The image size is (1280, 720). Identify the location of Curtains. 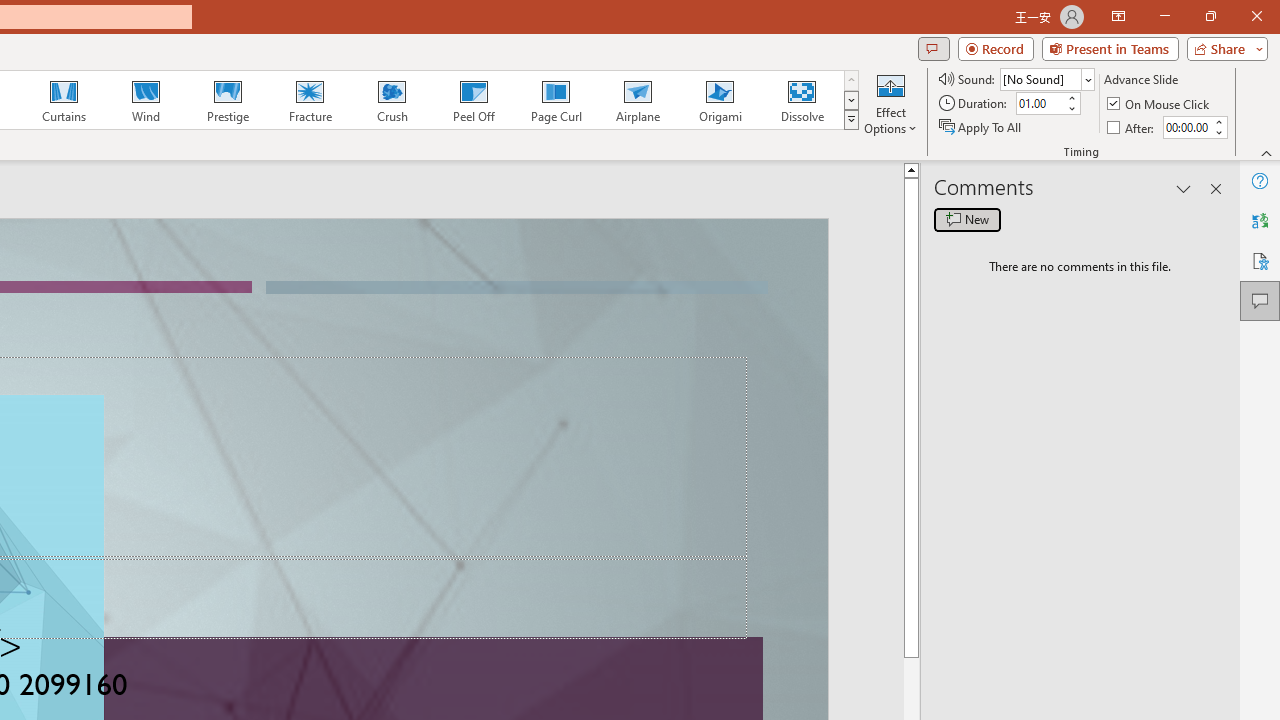
(64, 100).